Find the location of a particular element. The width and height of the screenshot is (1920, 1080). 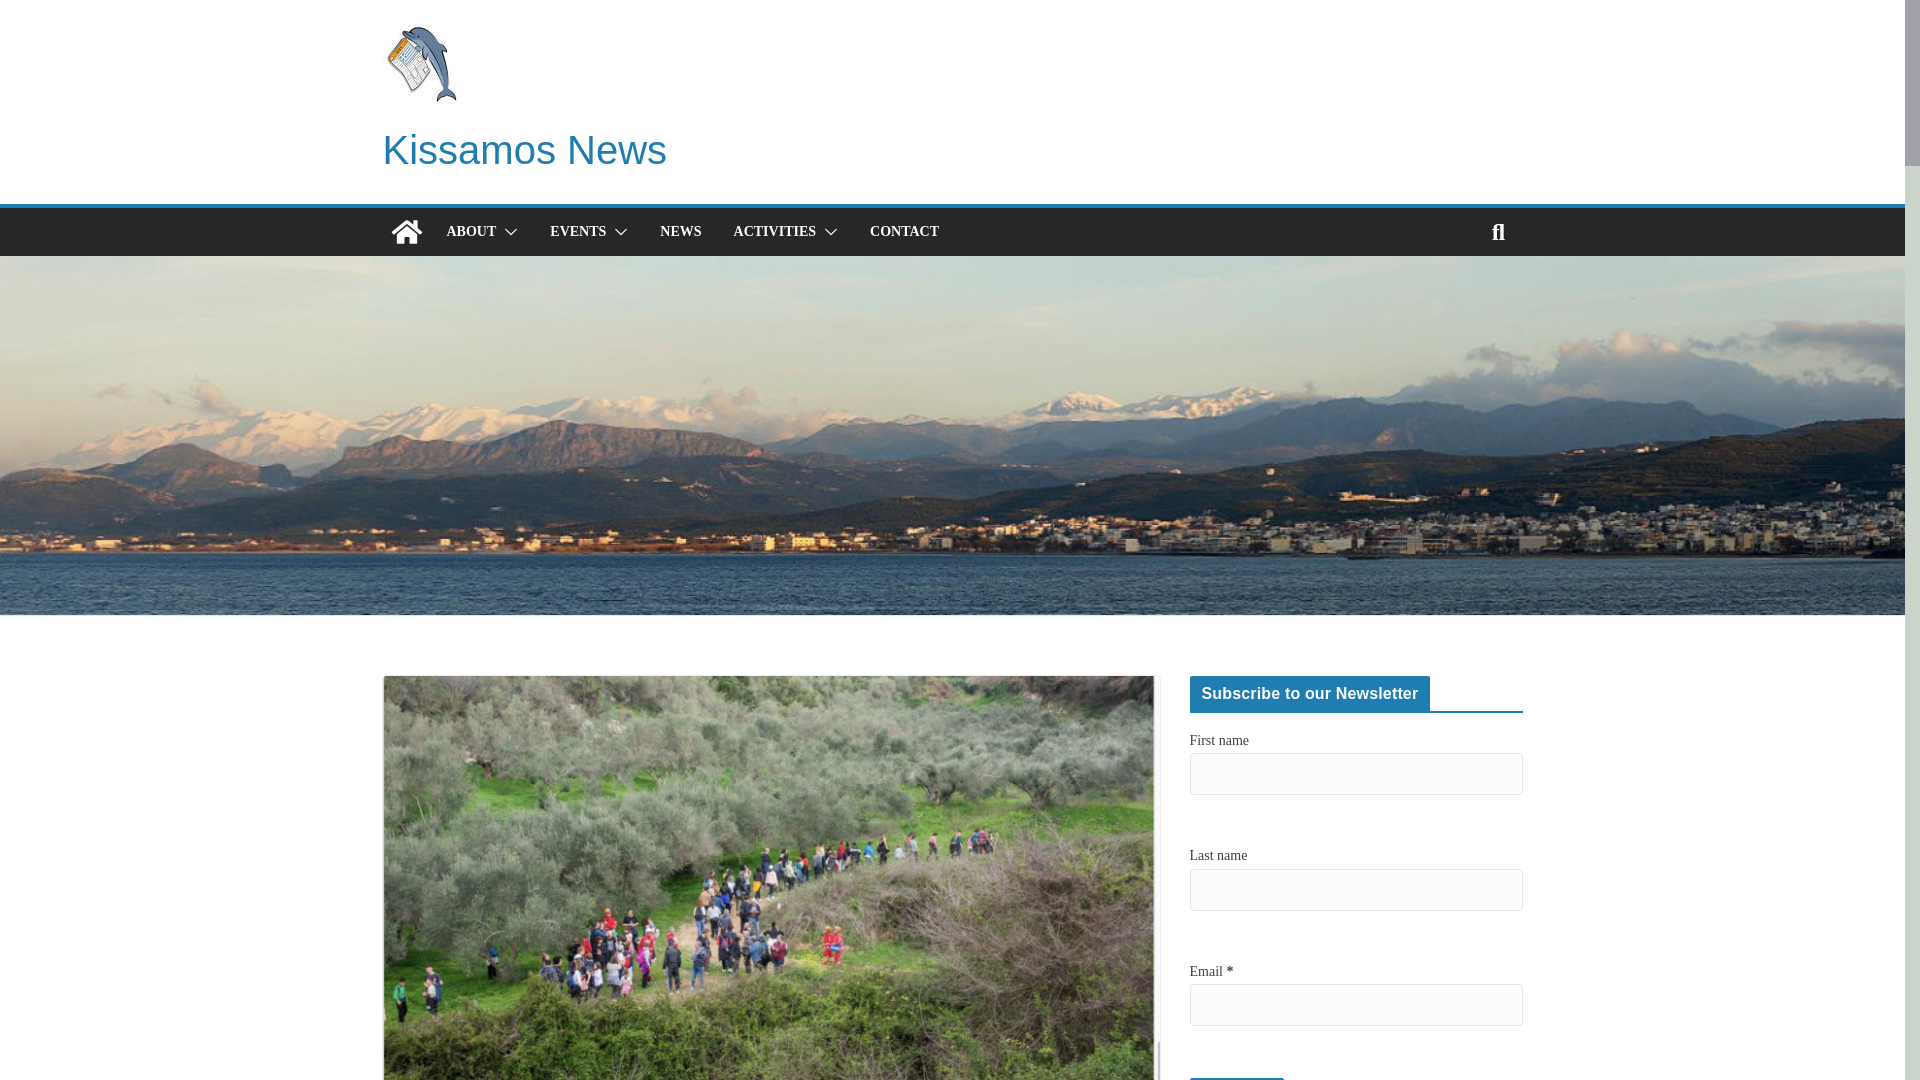

Kissamos News is located at coordinates (406, 232).